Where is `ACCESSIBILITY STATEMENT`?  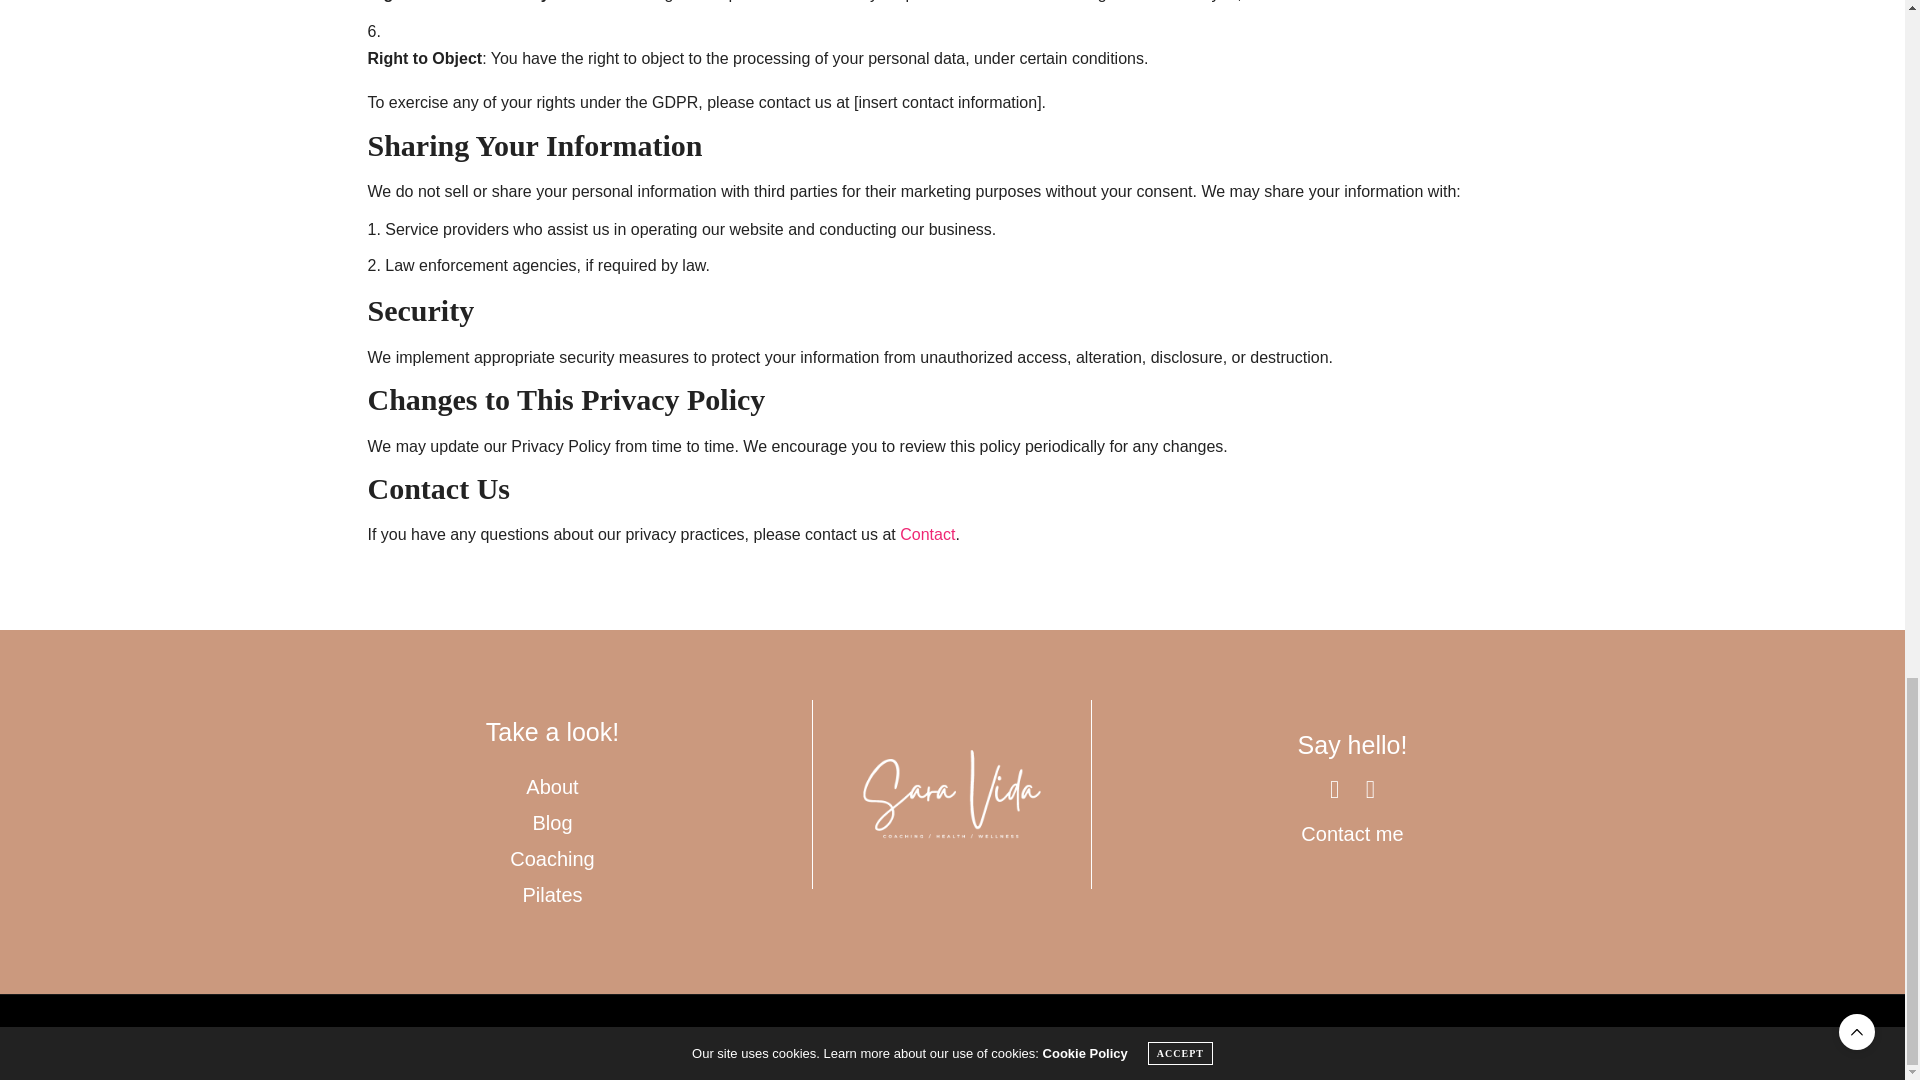
ACCESSIBILITY STATEMENT is located at coordinates (986, 1039).